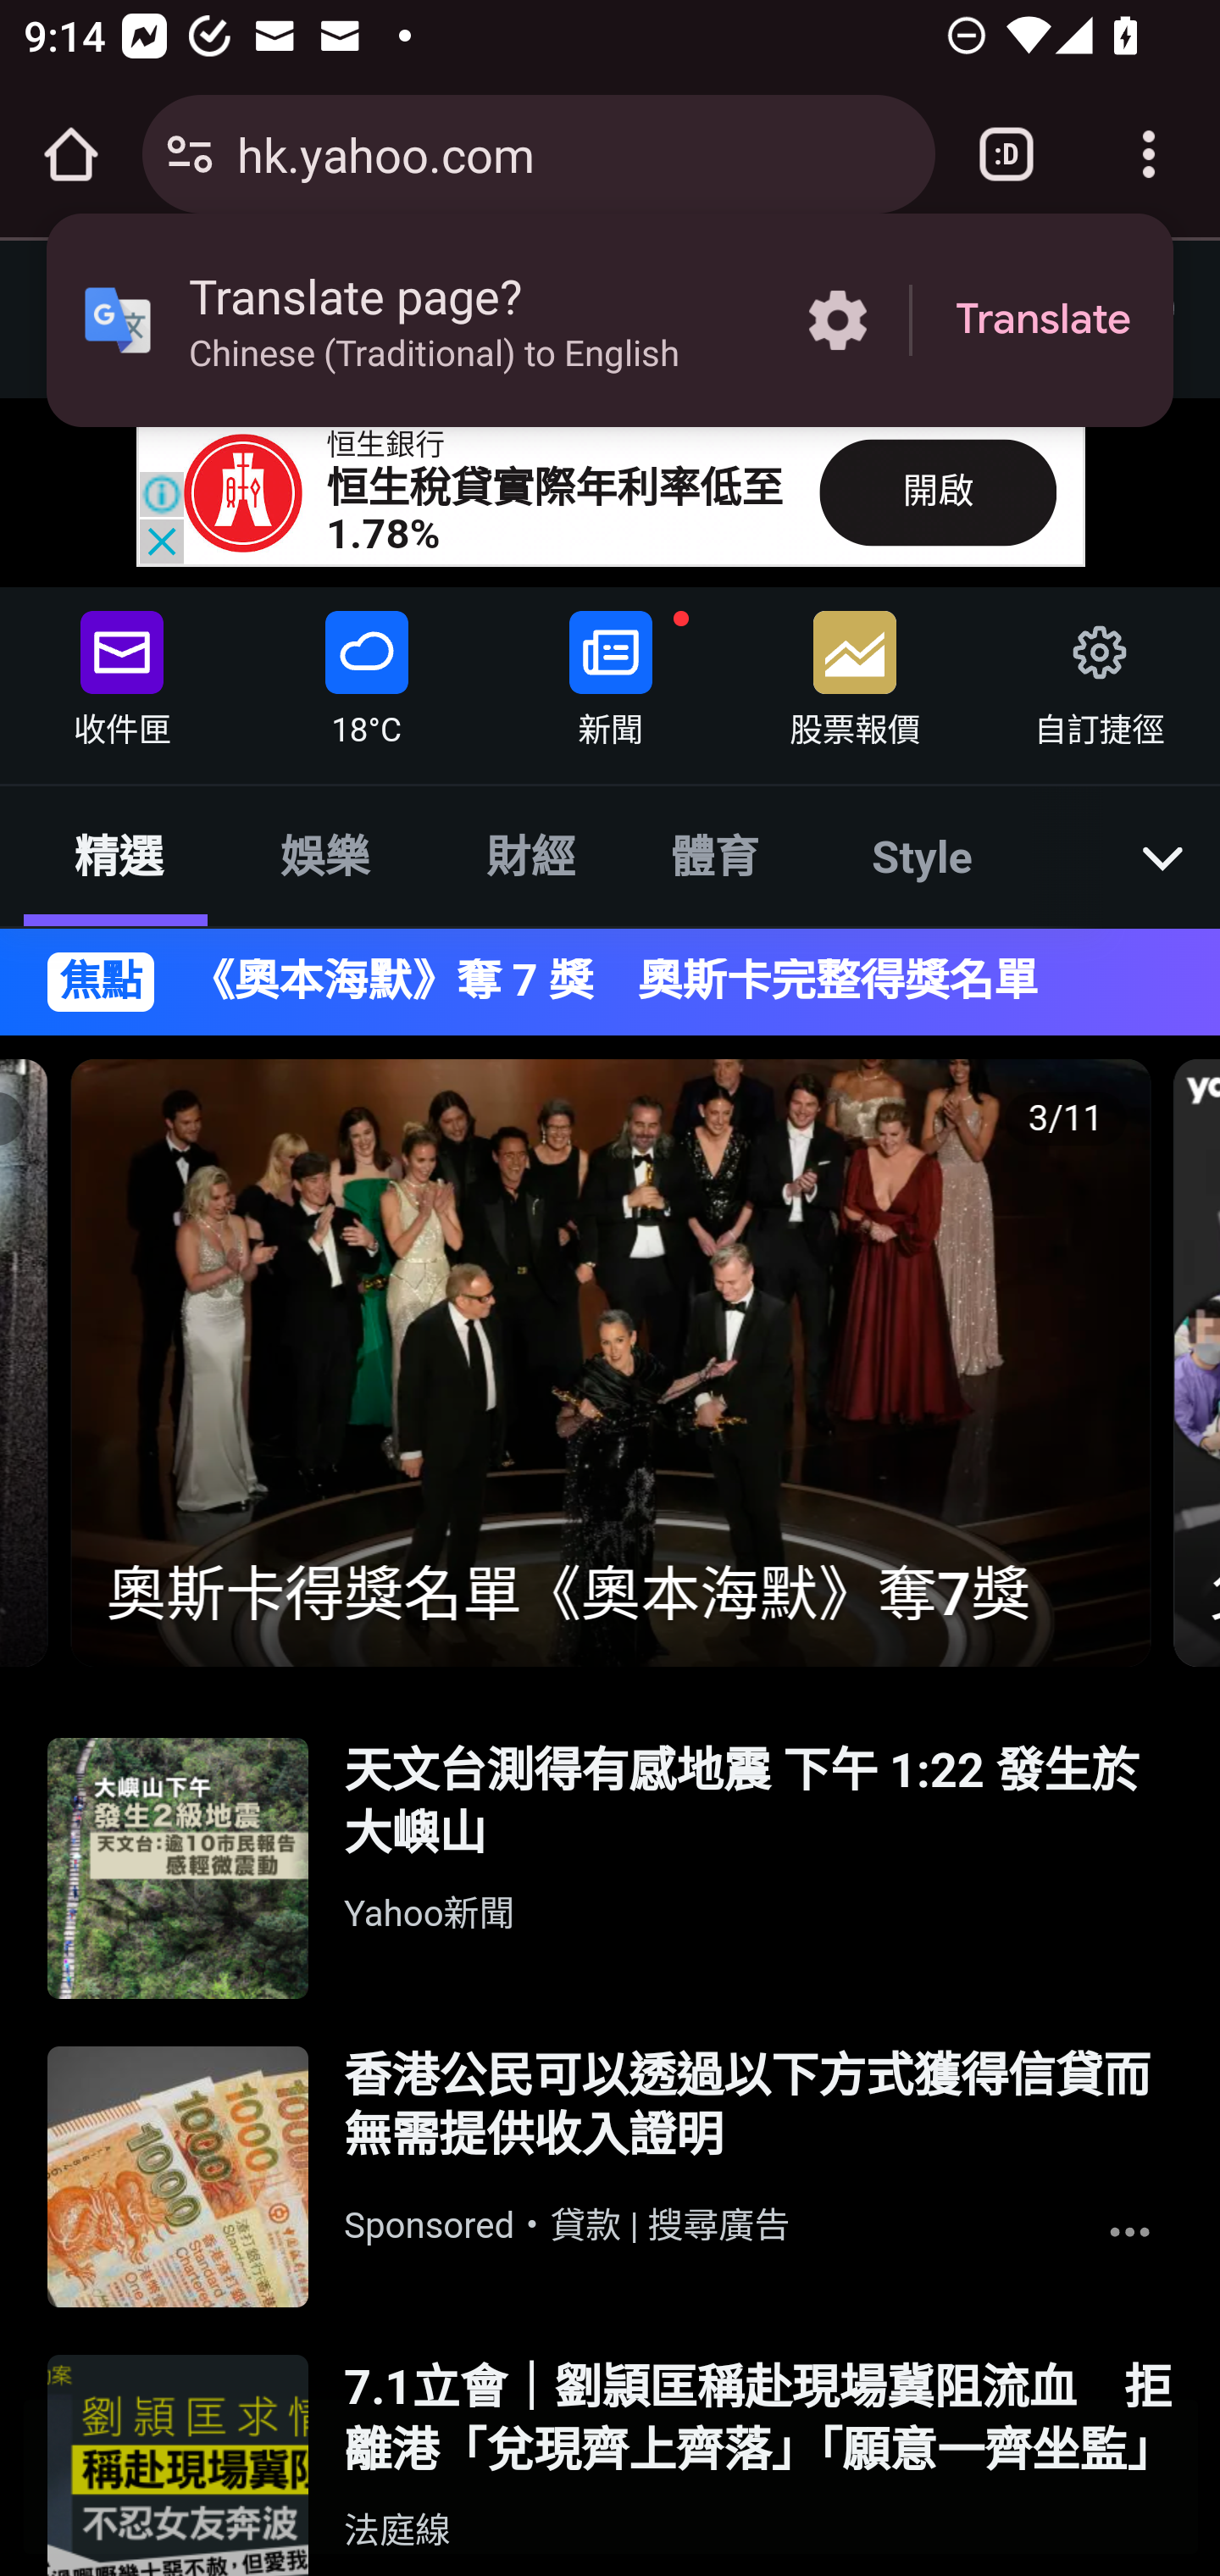  Describe the element at coordinates (1006, 154) in the screenshot. I see `Switch or close tabs` at that location.